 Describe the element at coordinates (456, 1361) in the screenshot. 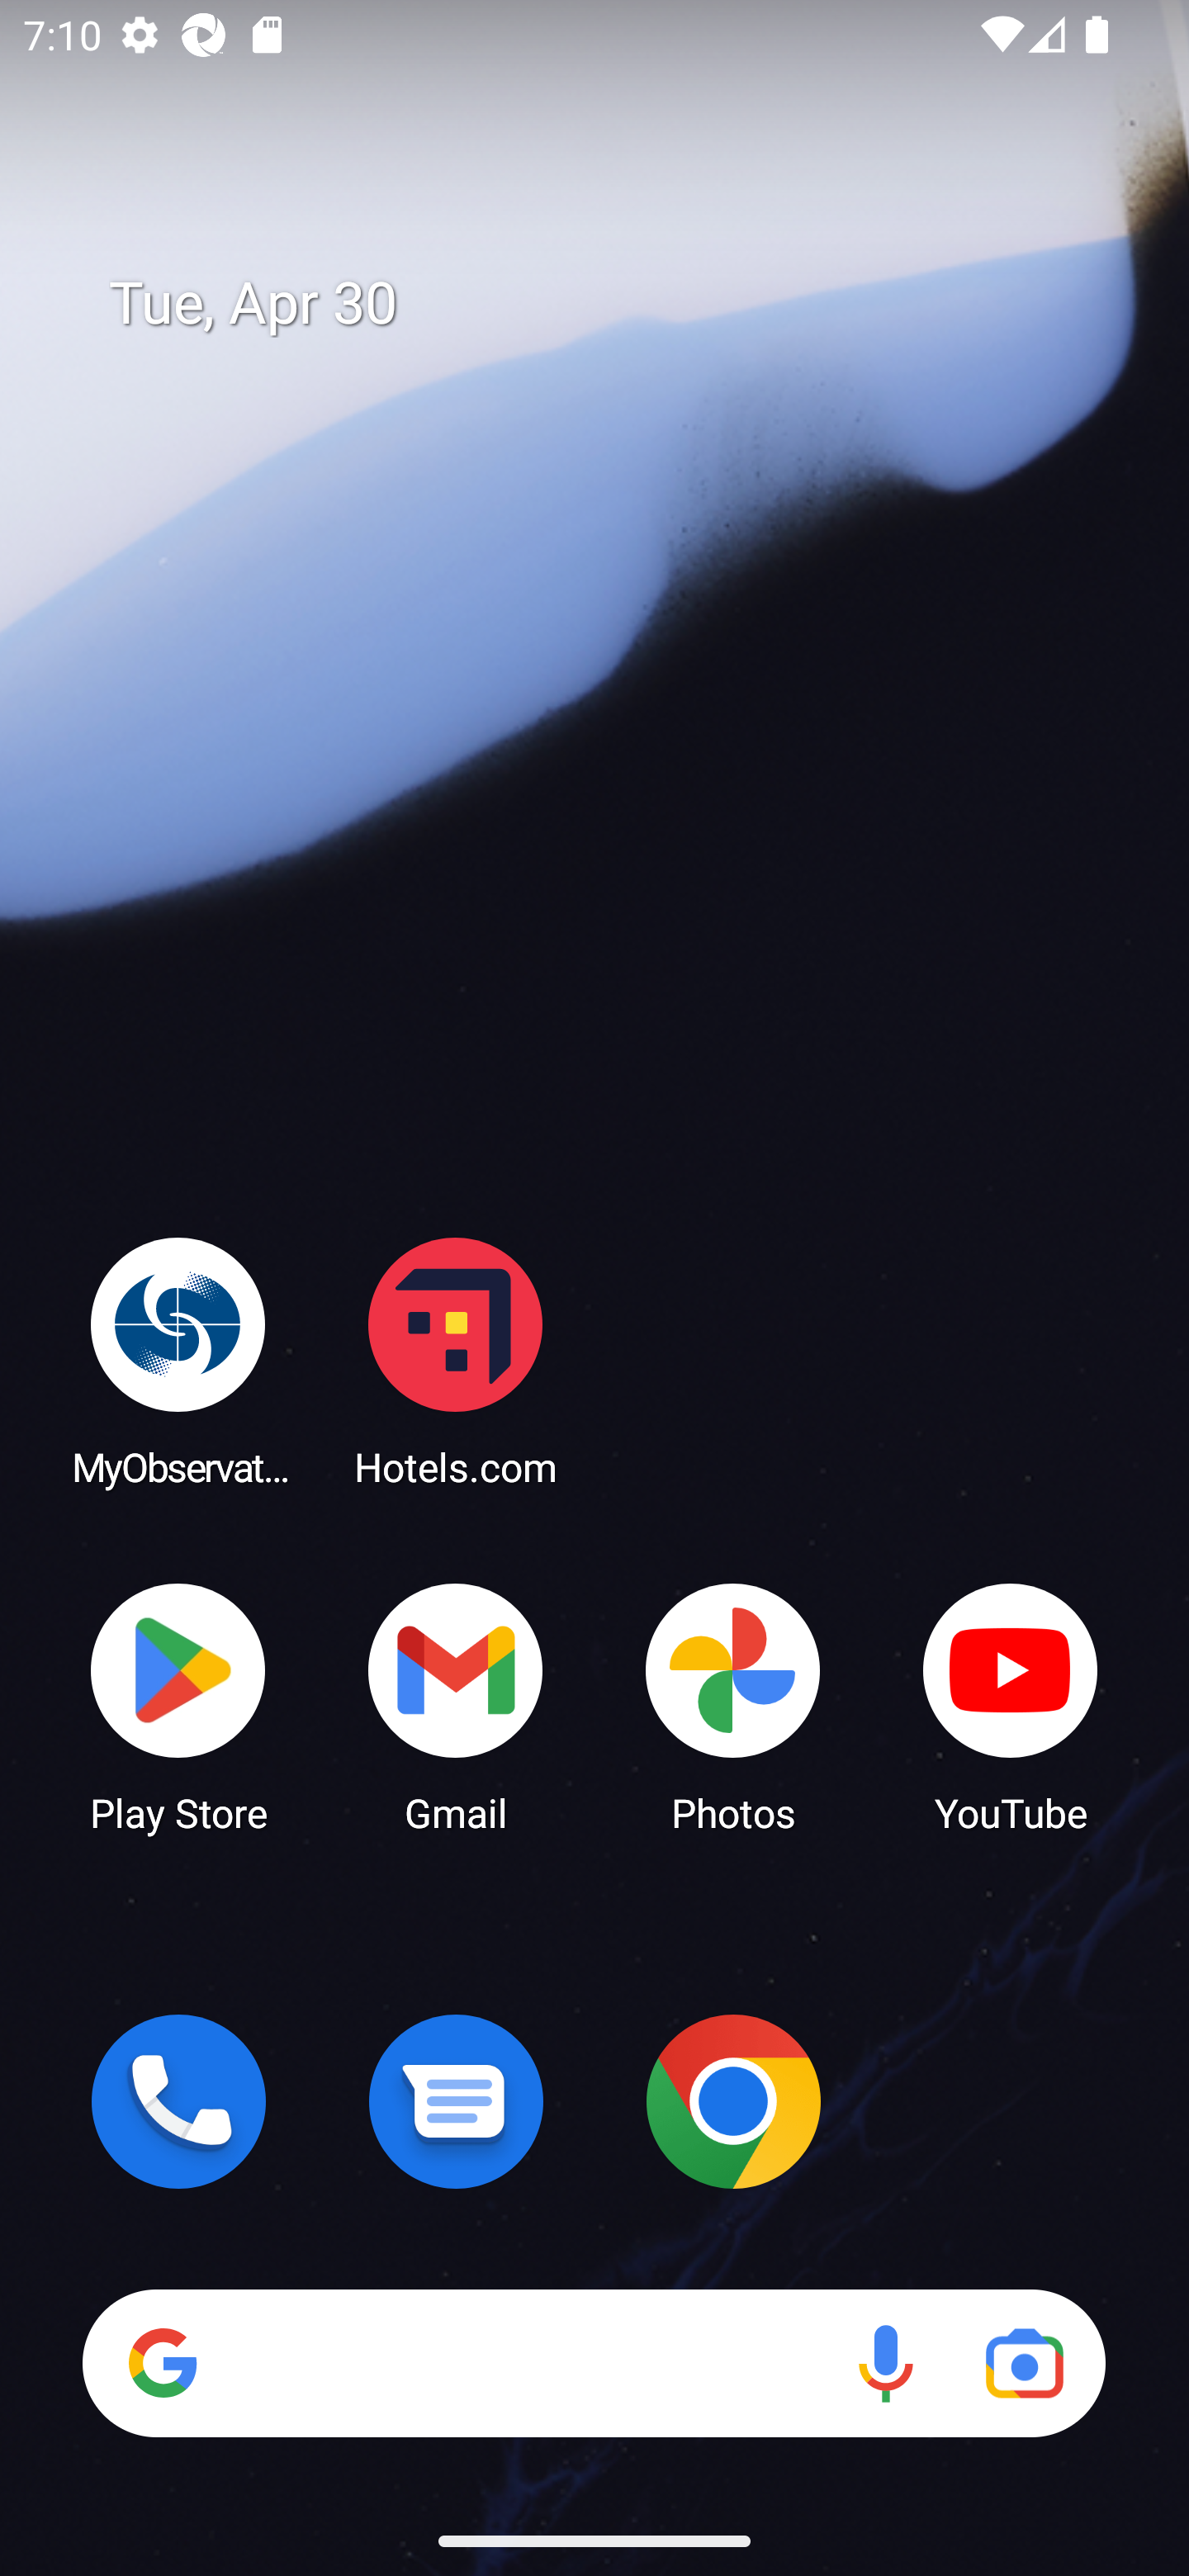

I see `Hotels.com` at that location.